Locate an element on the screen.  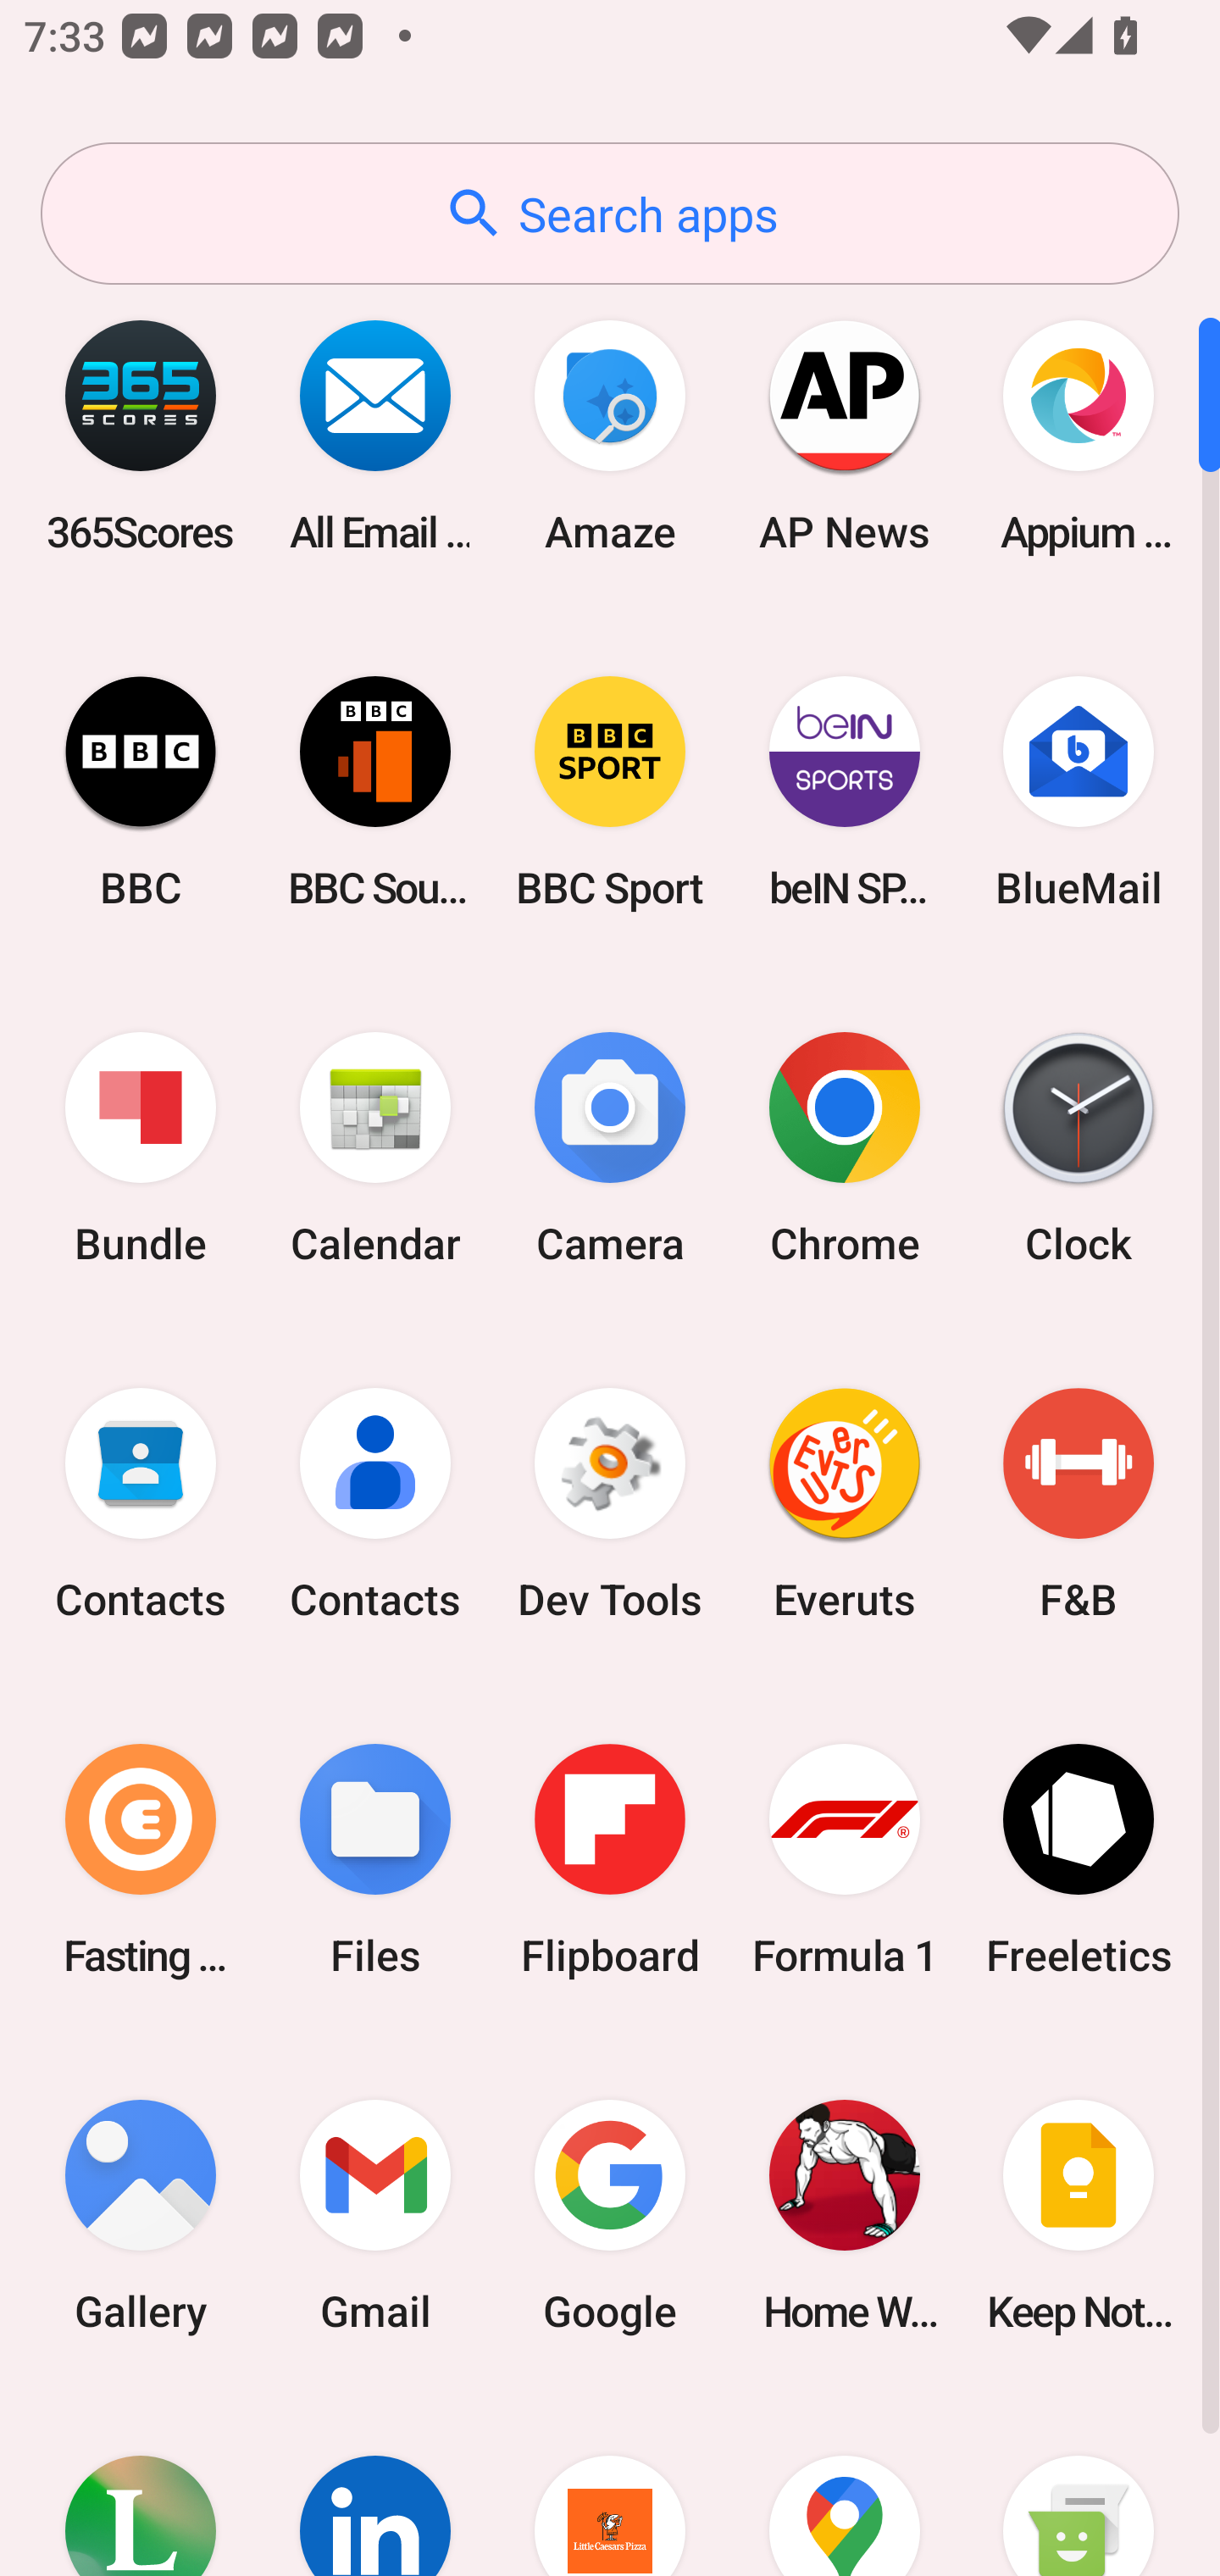
Freeletics is located at coordinates (1079, 1859).